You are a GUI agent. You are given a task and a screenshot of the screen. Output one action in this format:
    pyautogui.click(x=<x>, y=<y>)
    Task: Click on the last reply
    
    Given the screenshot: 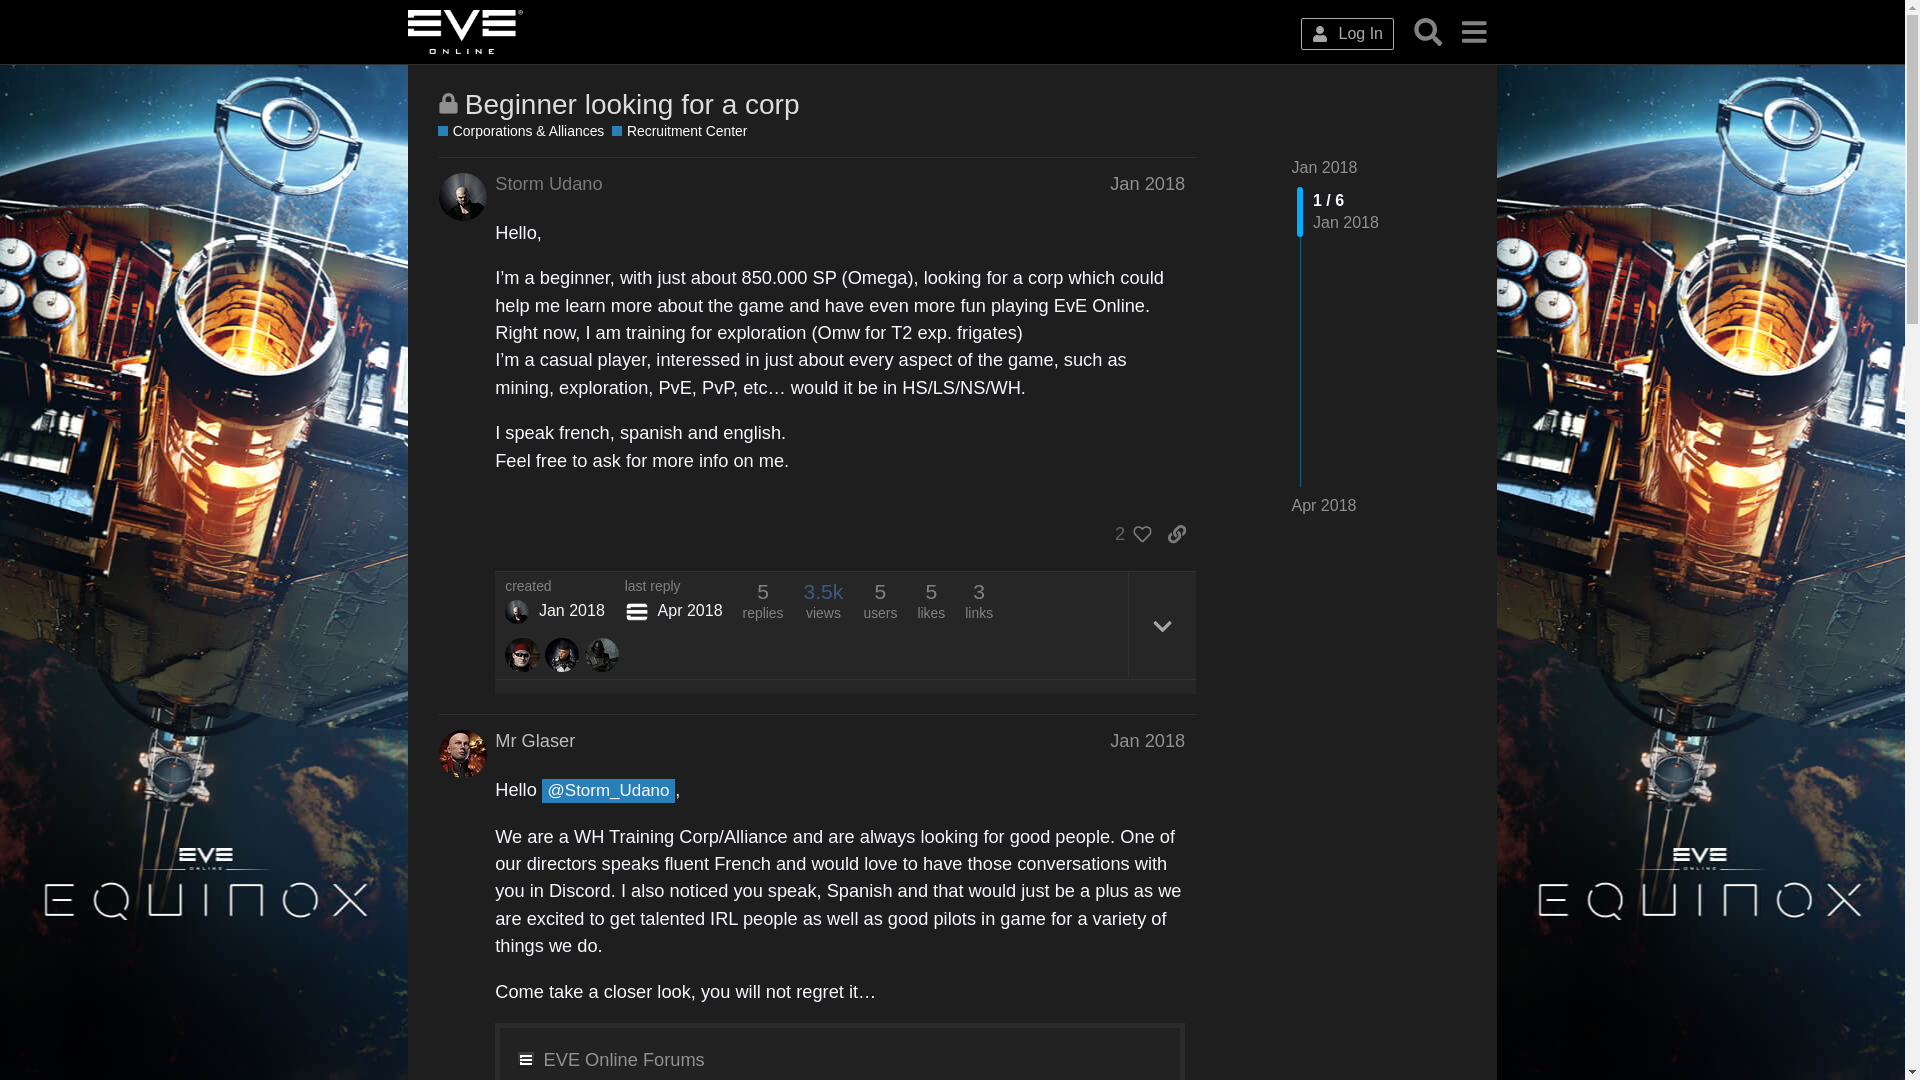 What is the action you would take?
    pyautogui.click(x=674, y=586)
    